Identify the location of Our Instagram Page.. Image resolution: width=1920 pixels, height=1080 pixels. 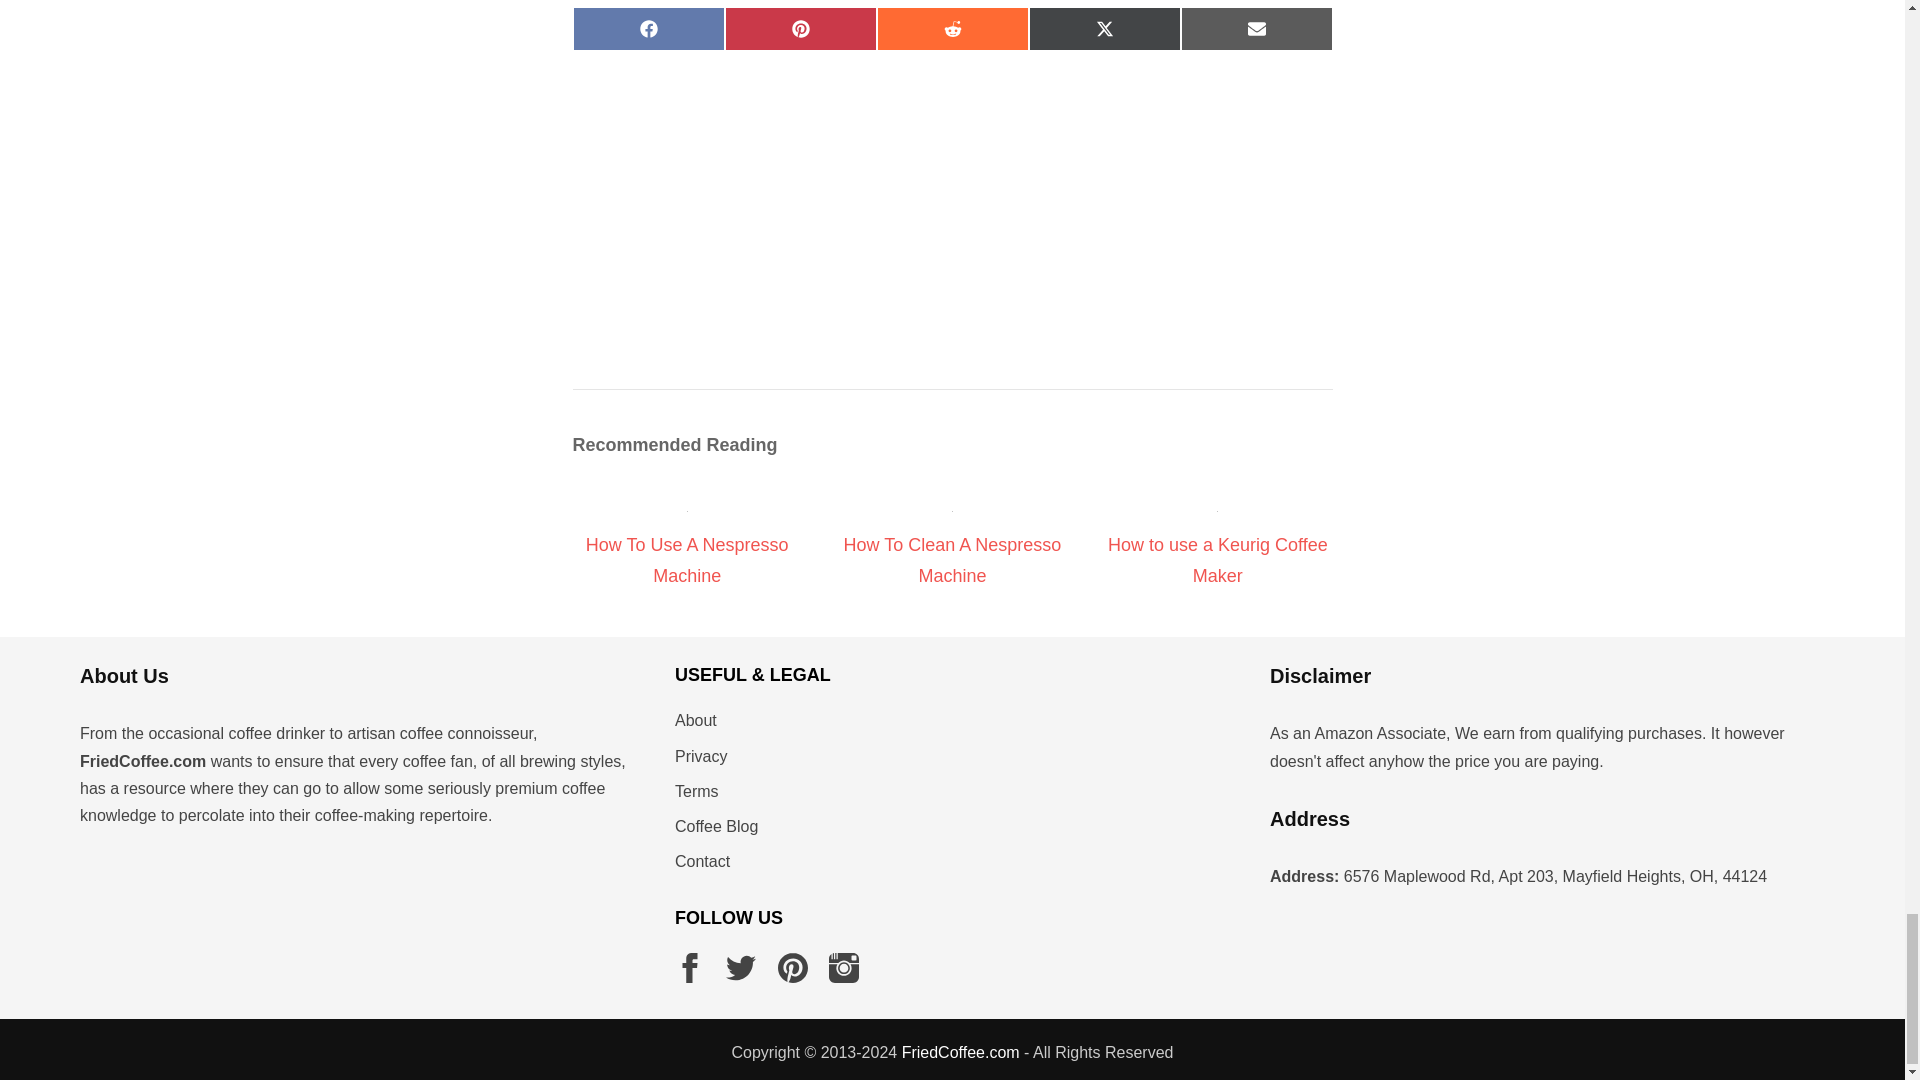
(844, 967).